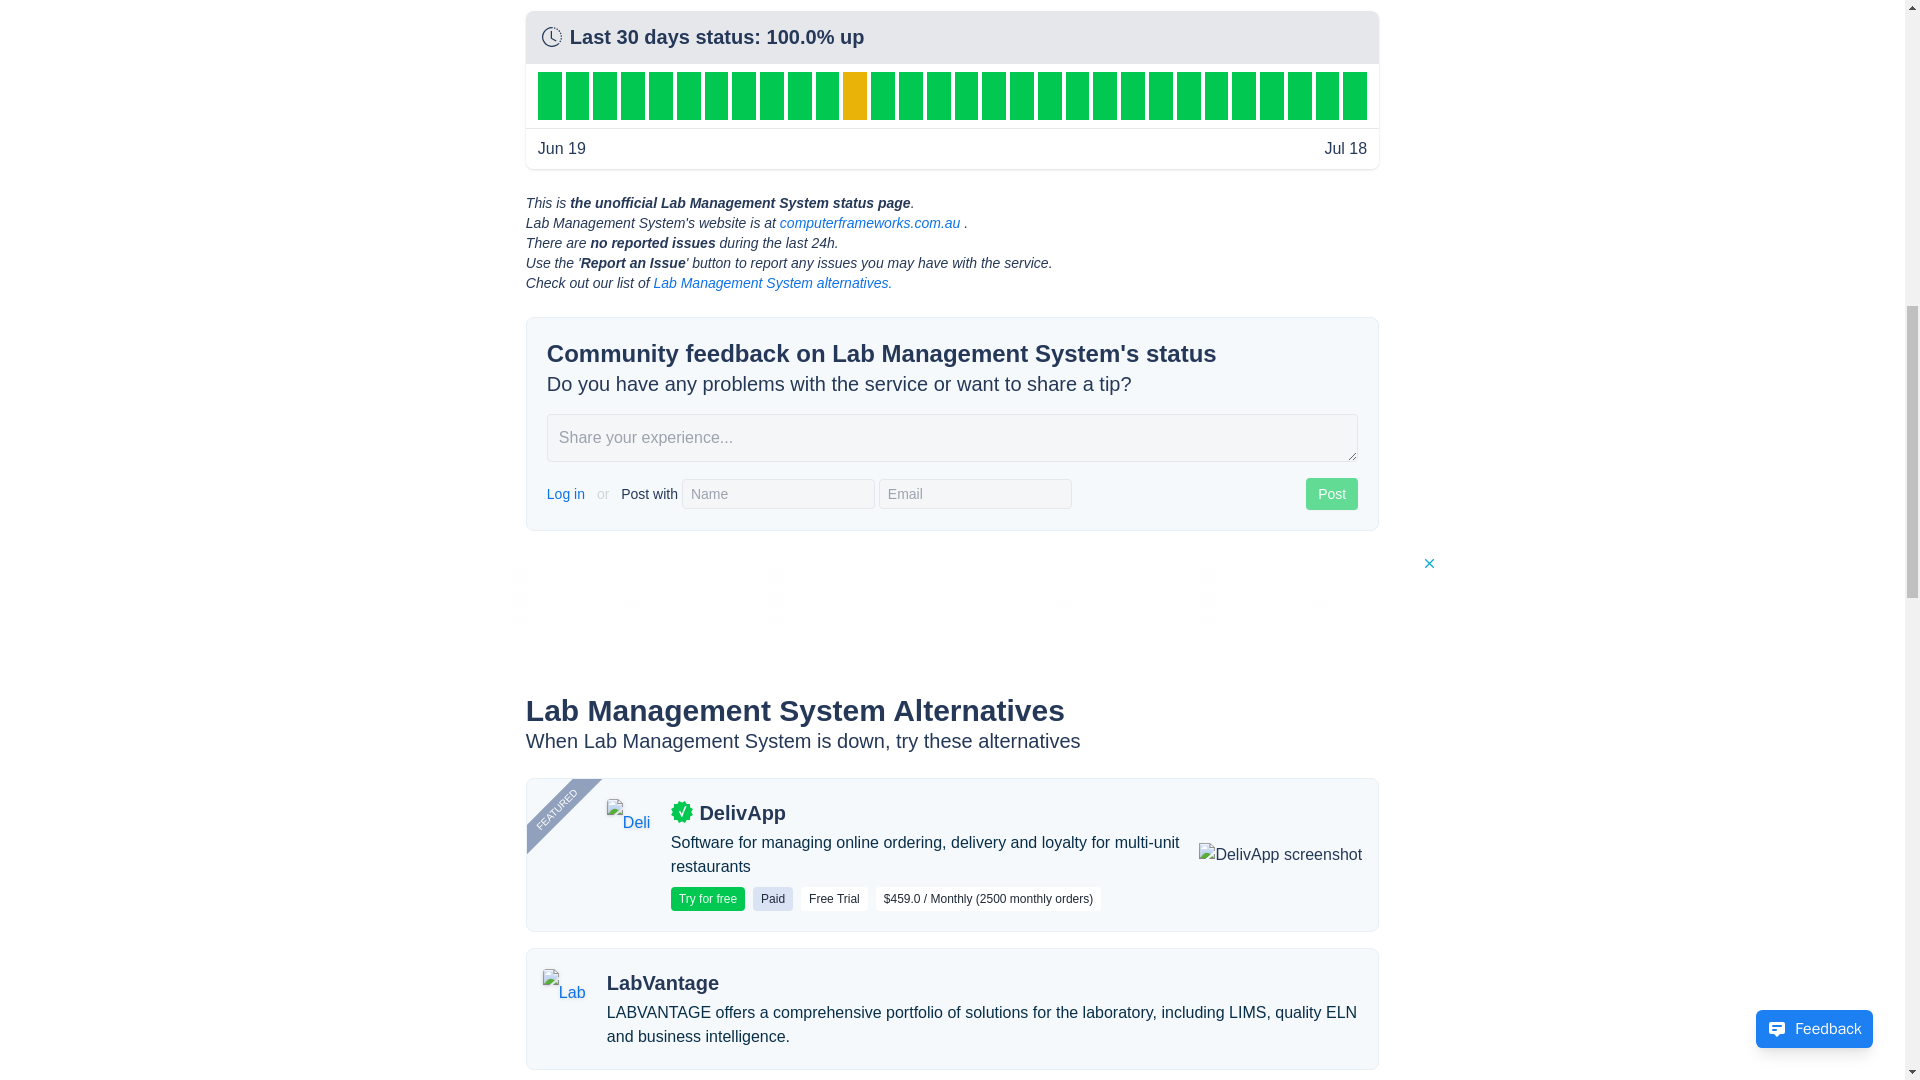  Describe the element at coordinates (870, 222) in the screenshot. I see `computerframeworks.com.au` at that location.